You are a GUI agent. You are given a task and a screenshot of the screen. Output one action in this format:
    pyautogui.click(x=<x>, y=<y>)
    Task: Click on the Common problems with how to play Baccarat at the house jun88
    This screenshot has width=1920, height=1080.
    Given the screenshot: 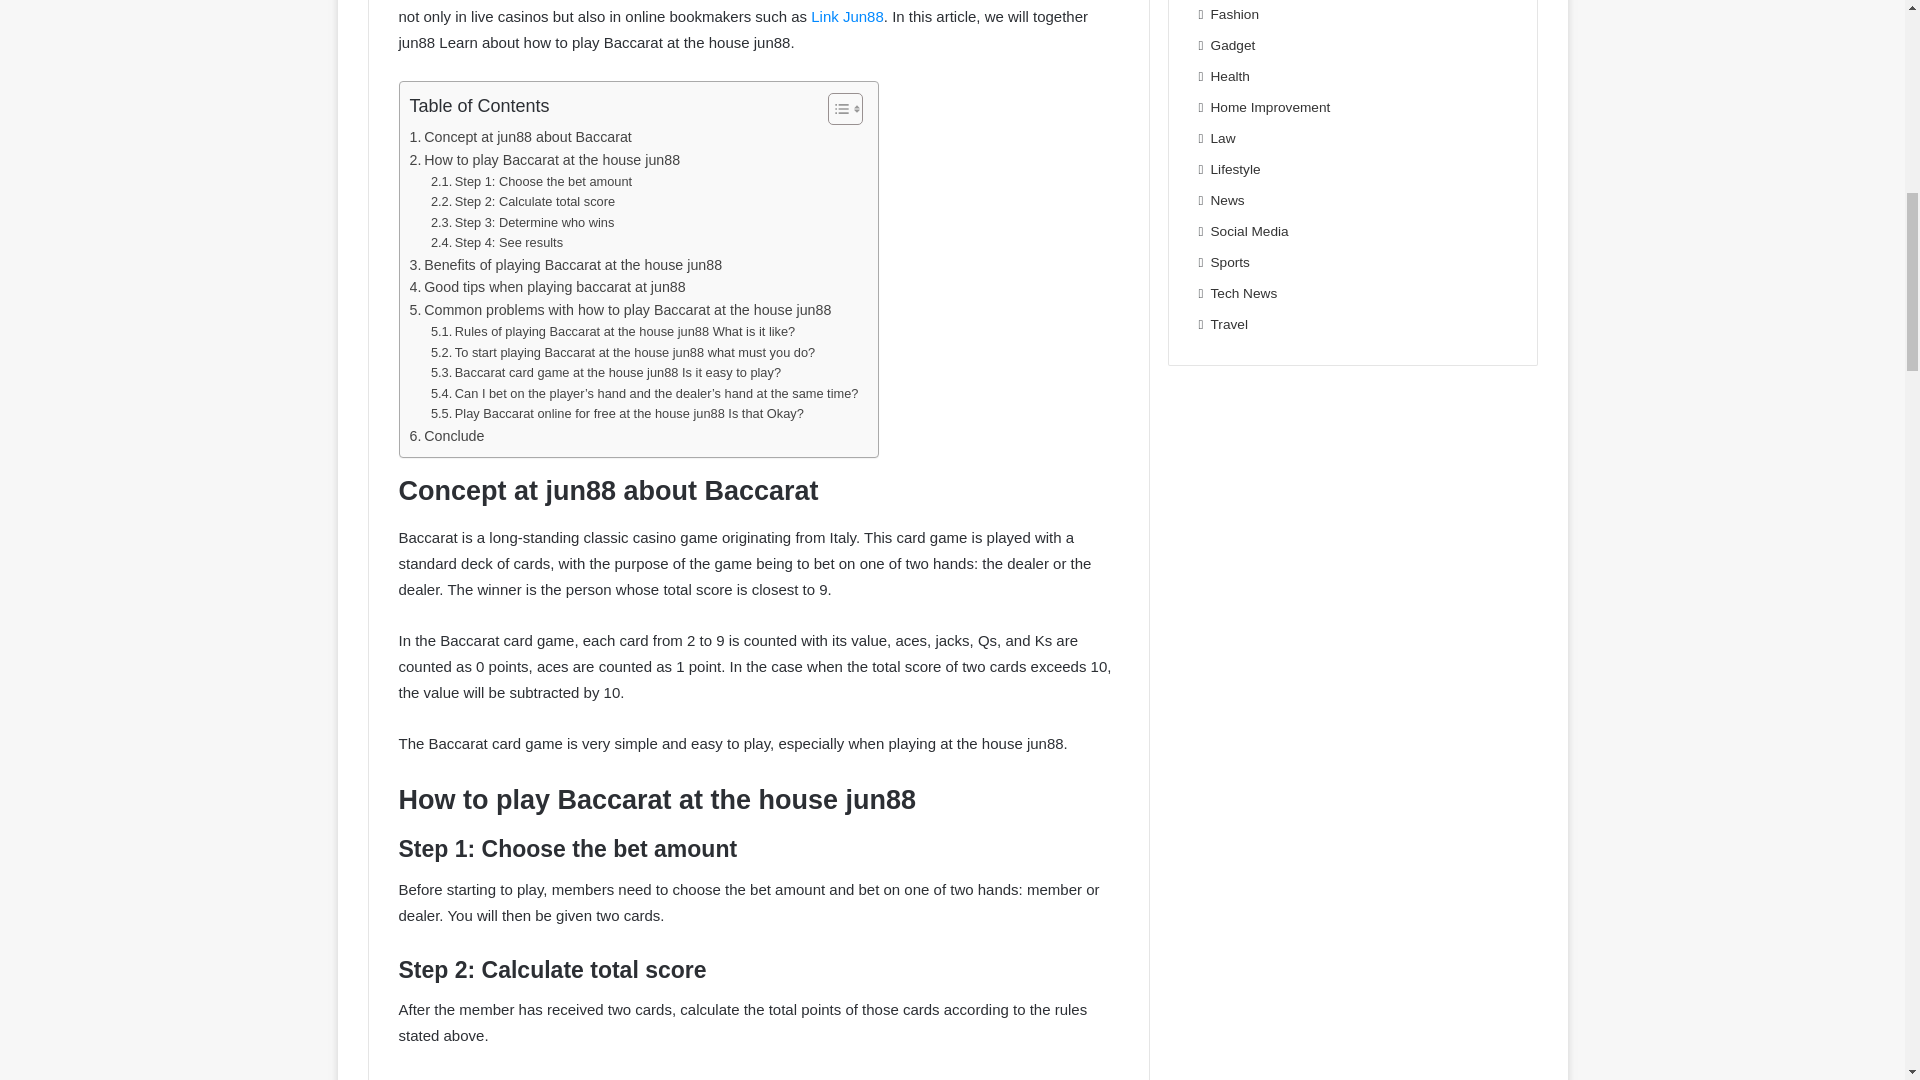 What is the action you would take?
    pyautogui.click(x=620, y=310)
    